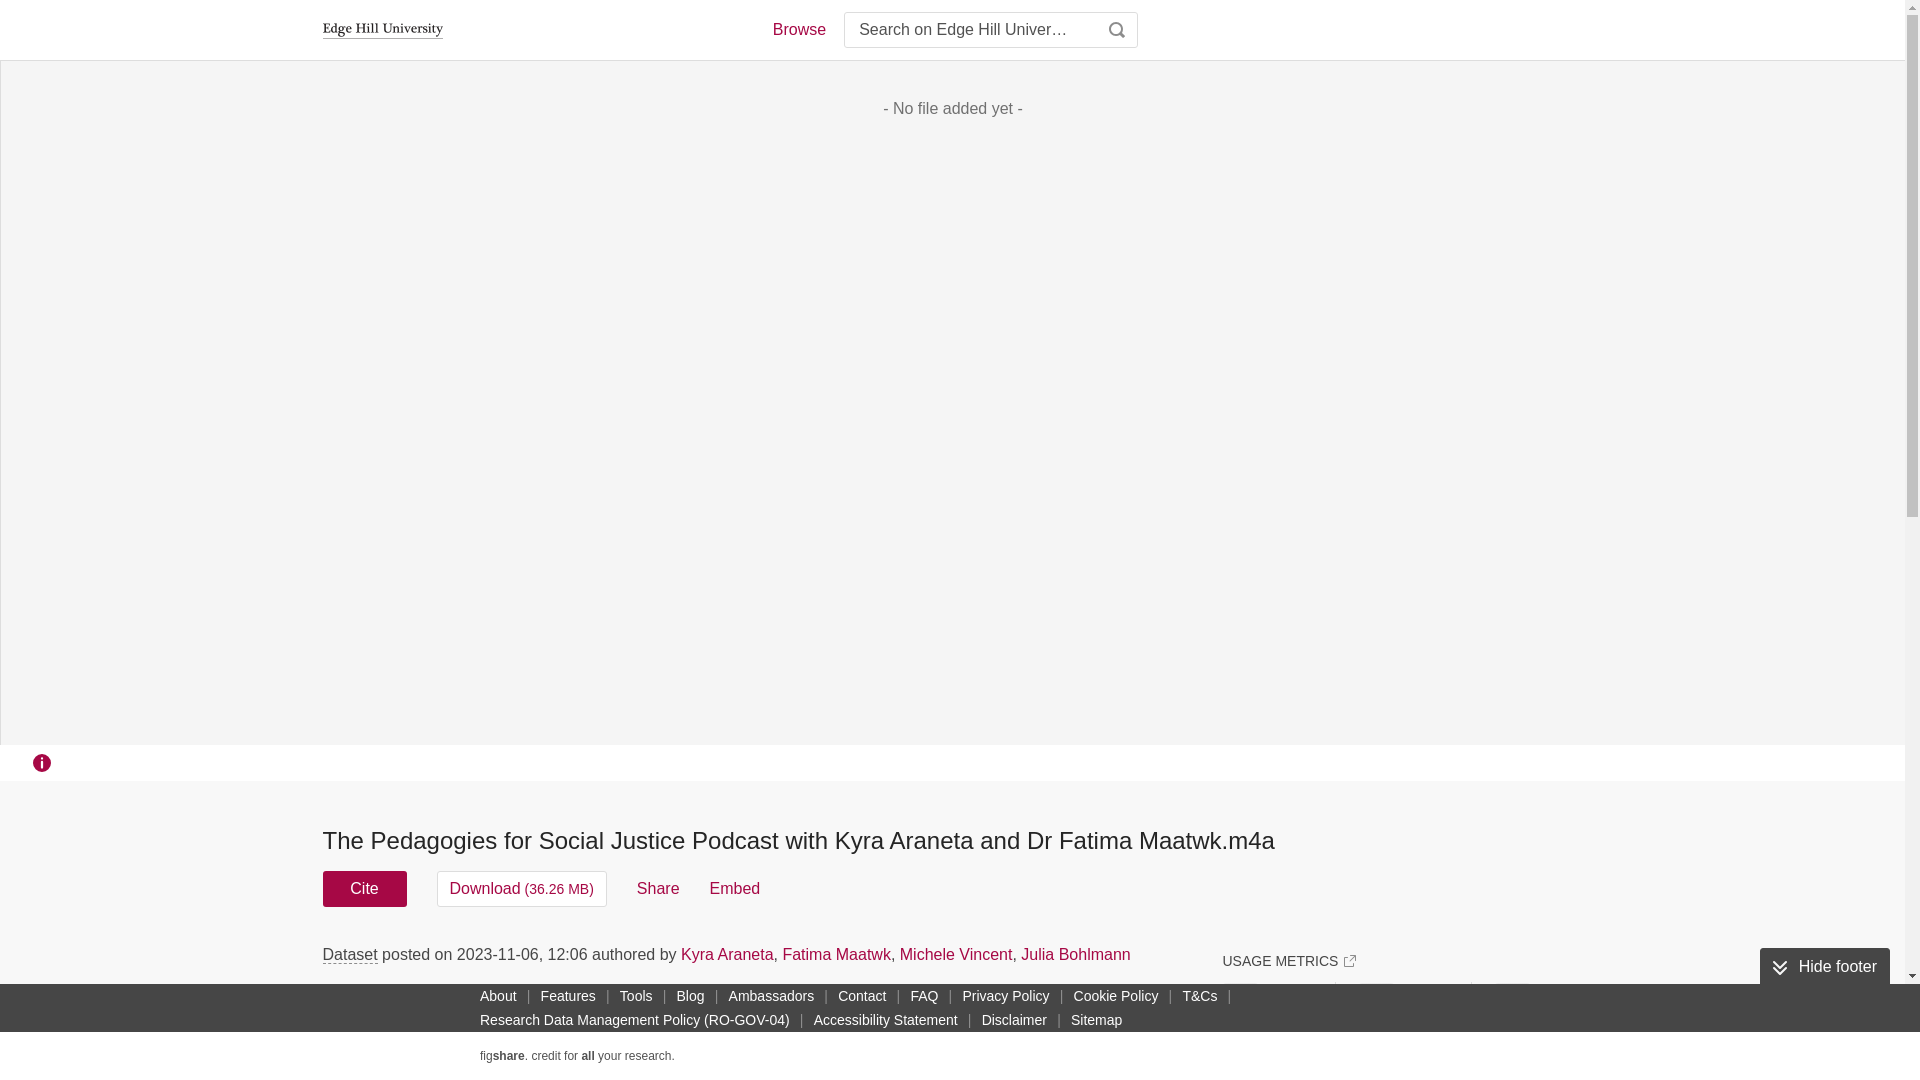 The width and height of the screenshot is (1920, 1080). I want to click on Fatima Maatwk, so click(836, 954).